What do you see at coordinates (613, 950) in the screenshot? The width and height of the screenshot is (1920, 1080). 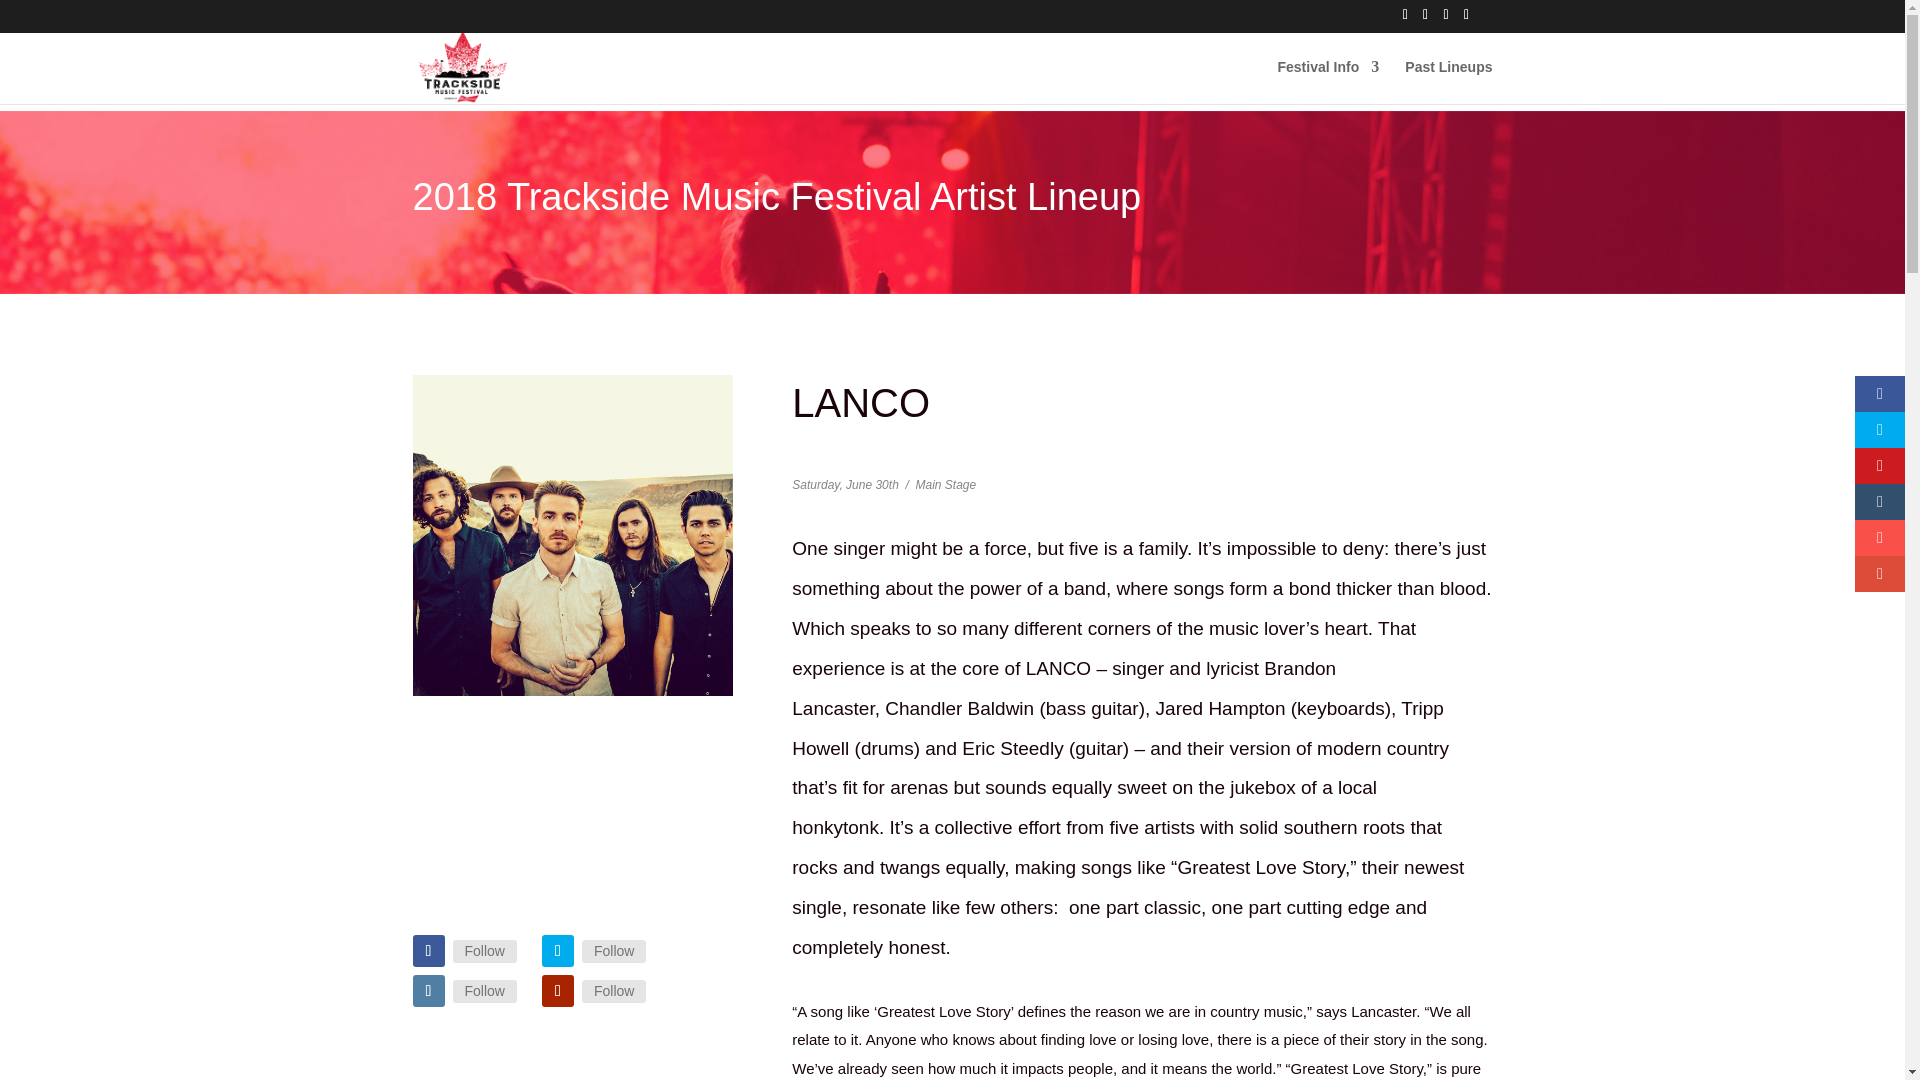 I see `Twitter` at bounding box center [613, 950].